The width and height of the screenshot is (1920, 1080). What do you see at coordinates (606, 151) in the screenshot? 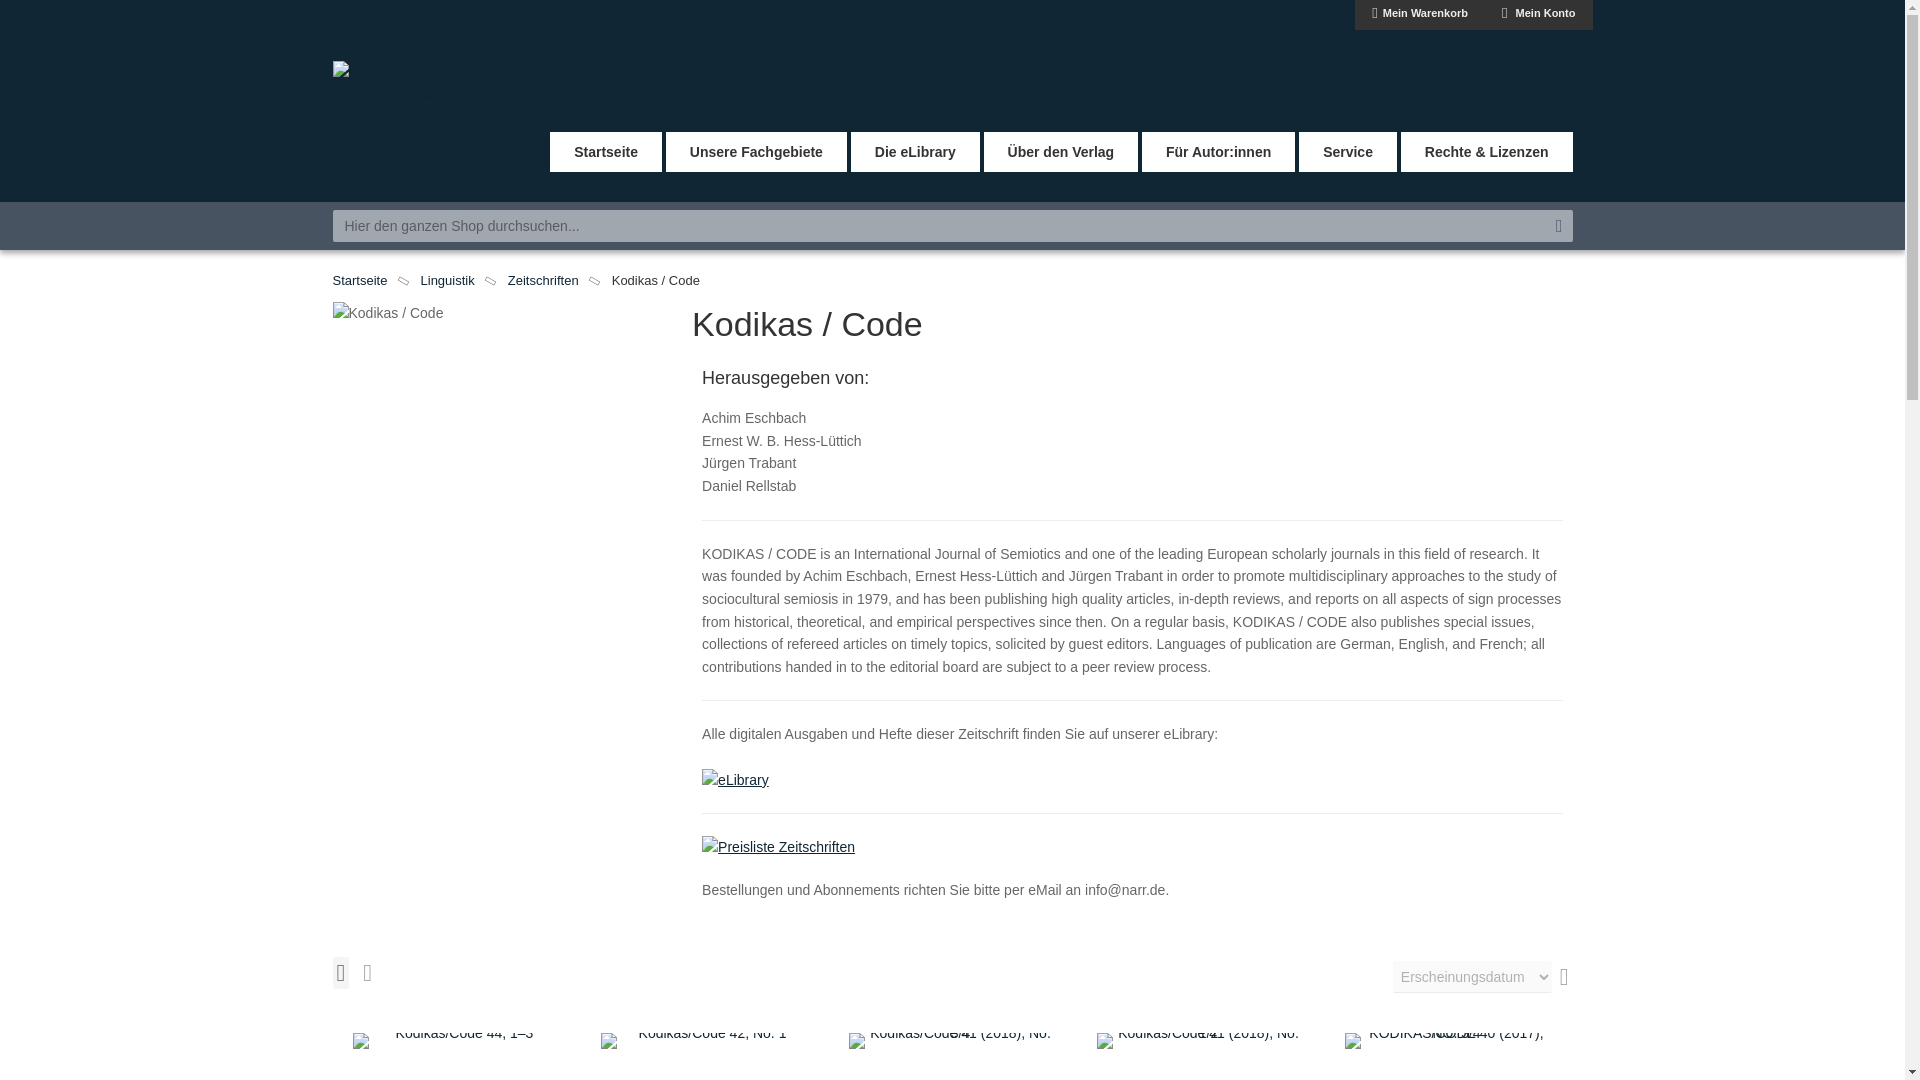
I see `Startseite` at bounding box center [606, 151].